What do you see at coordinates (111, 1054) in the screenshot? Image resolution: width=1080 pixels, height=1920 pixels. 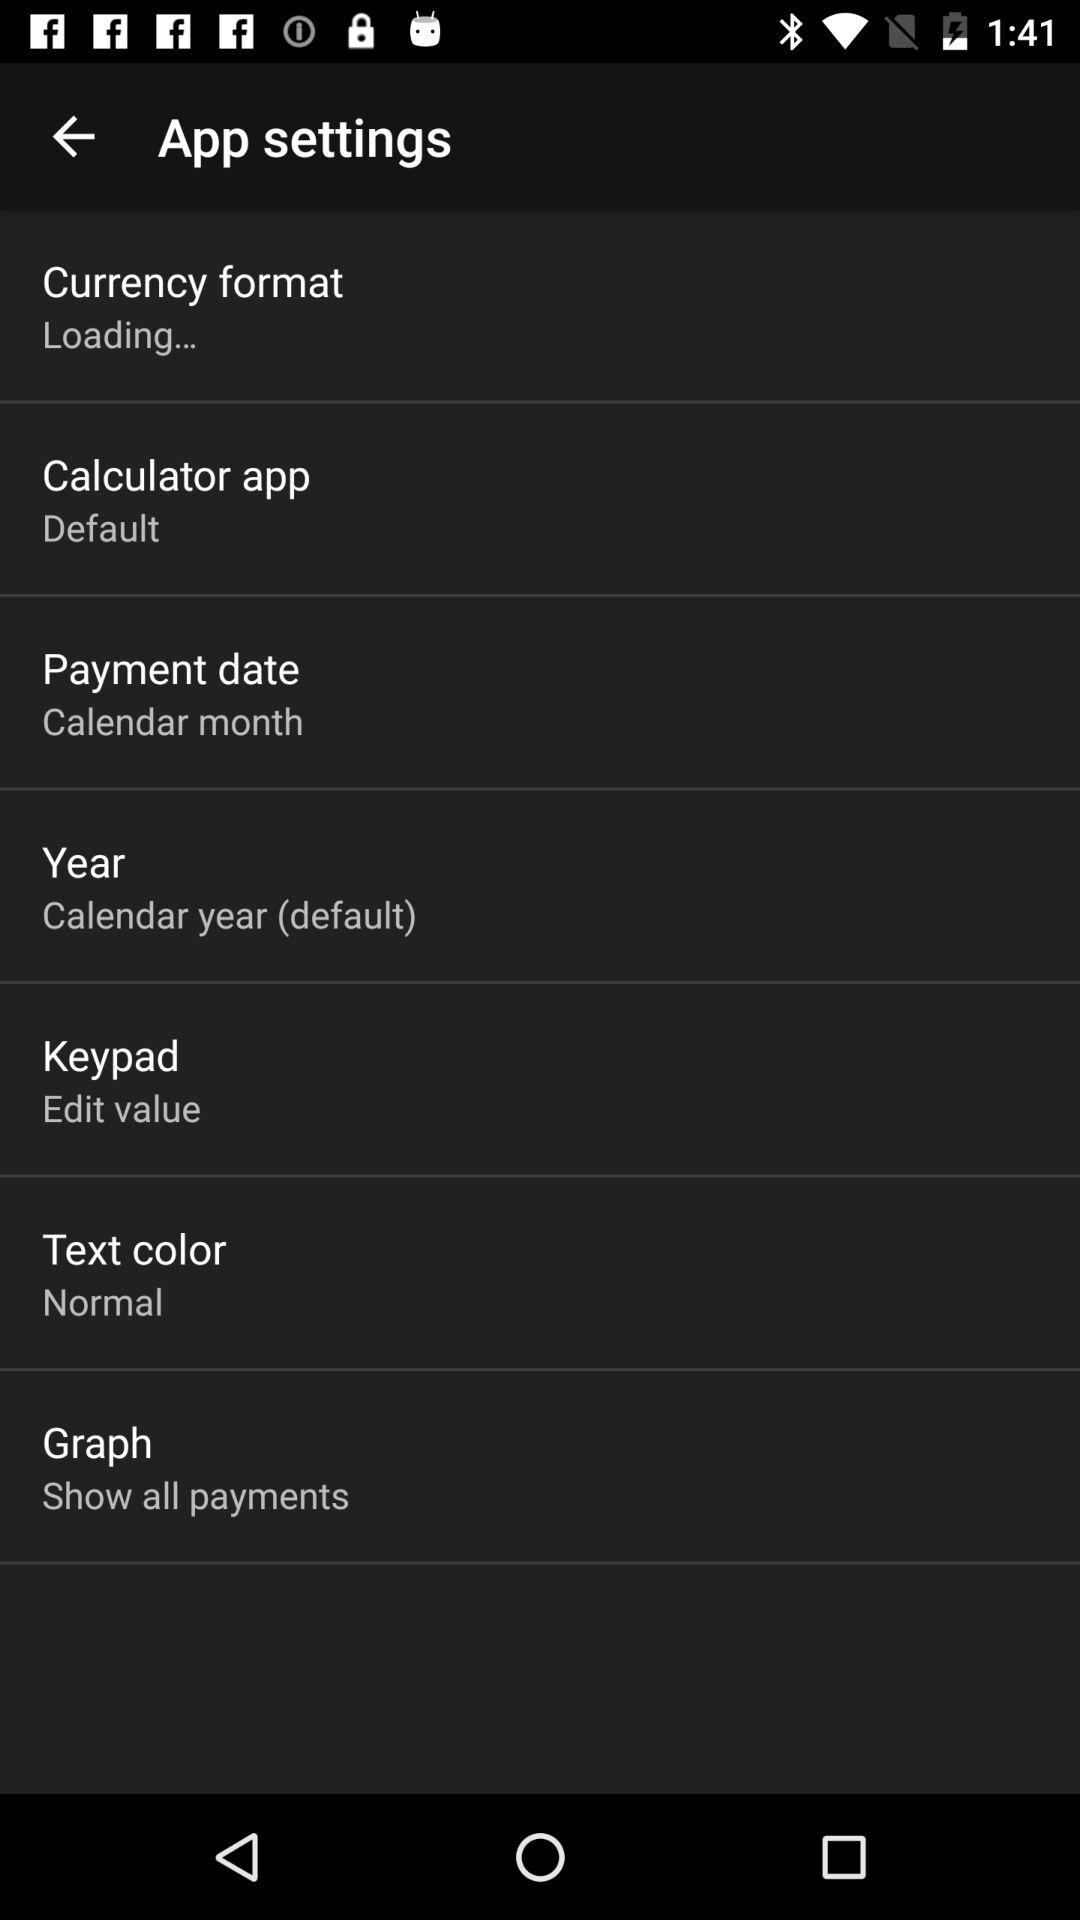 I see `tap keypad app` at bounding box center [111, 1054].